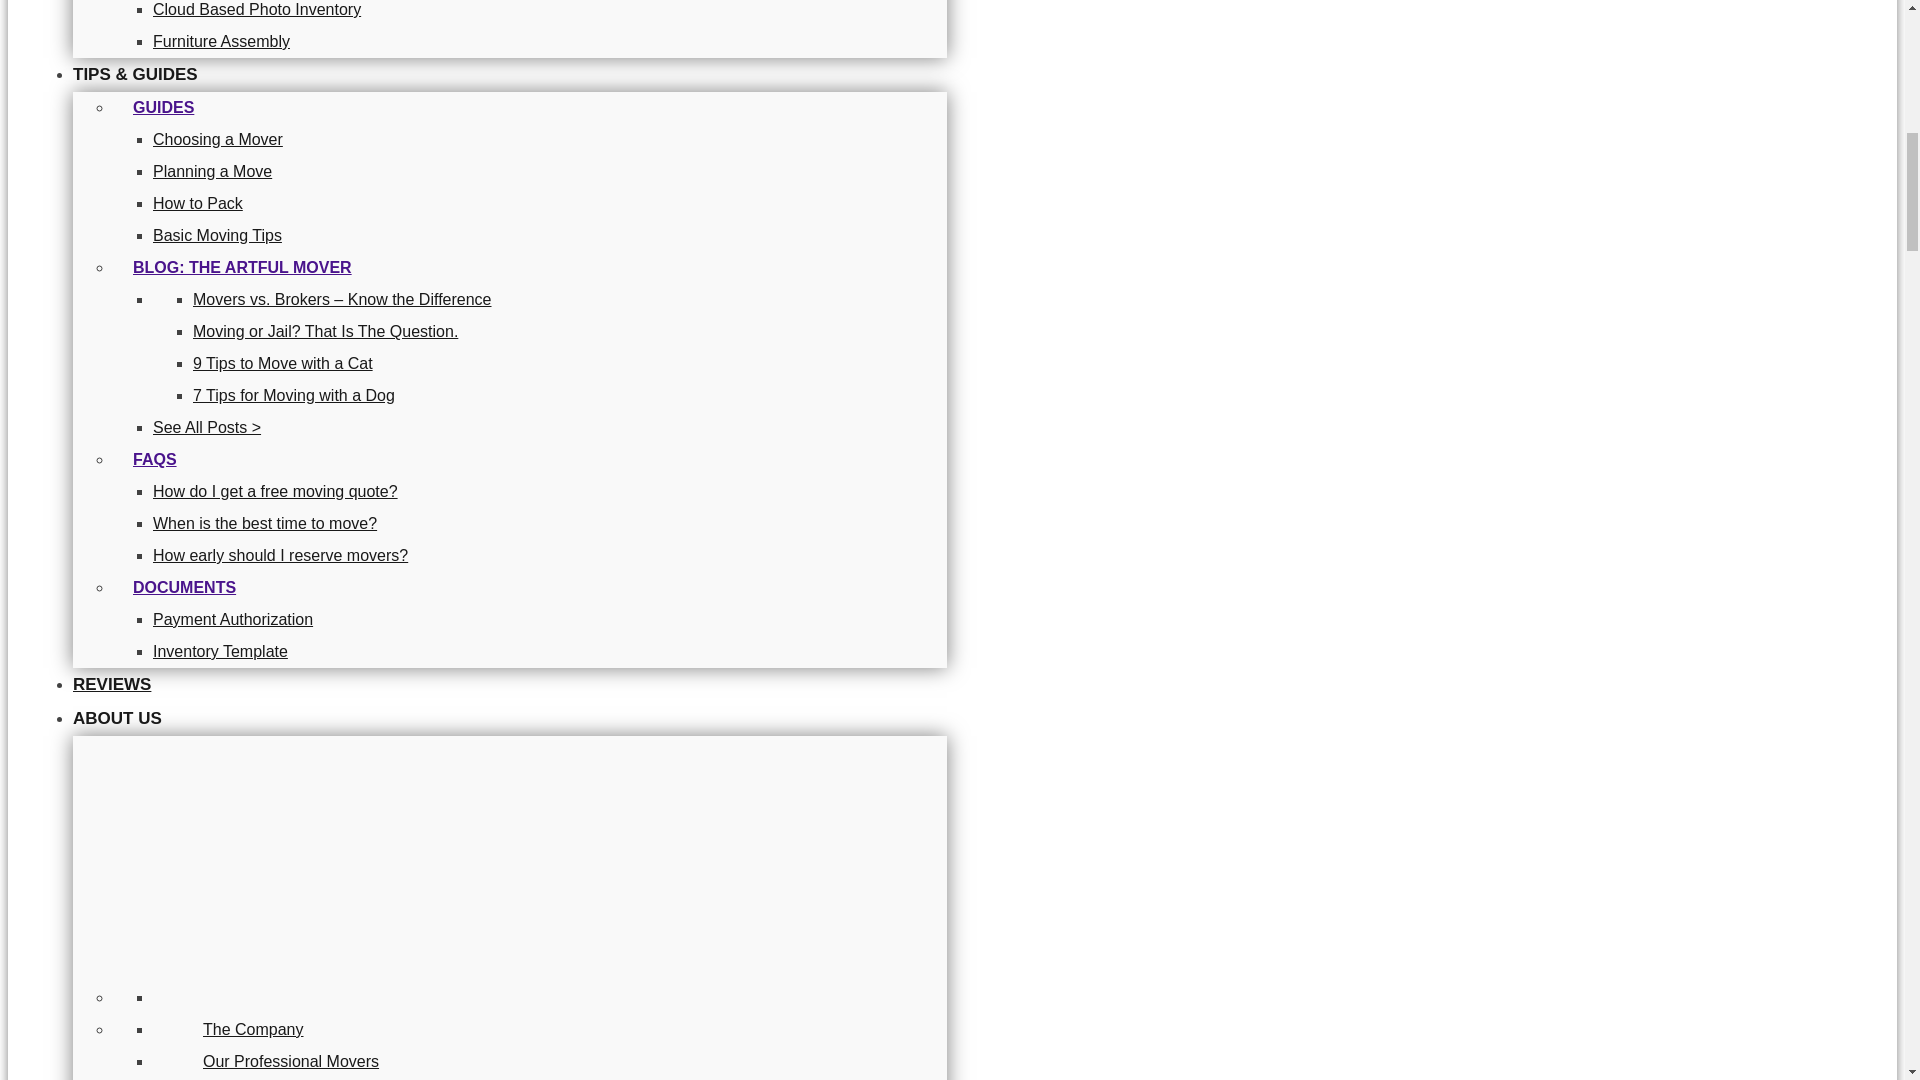 The width and height of the screenshot is (1920, 1080). What do you see at coordinates (212, 172) in the screenshot?
I see `Planning a Move` at bounding box center [212, 172].